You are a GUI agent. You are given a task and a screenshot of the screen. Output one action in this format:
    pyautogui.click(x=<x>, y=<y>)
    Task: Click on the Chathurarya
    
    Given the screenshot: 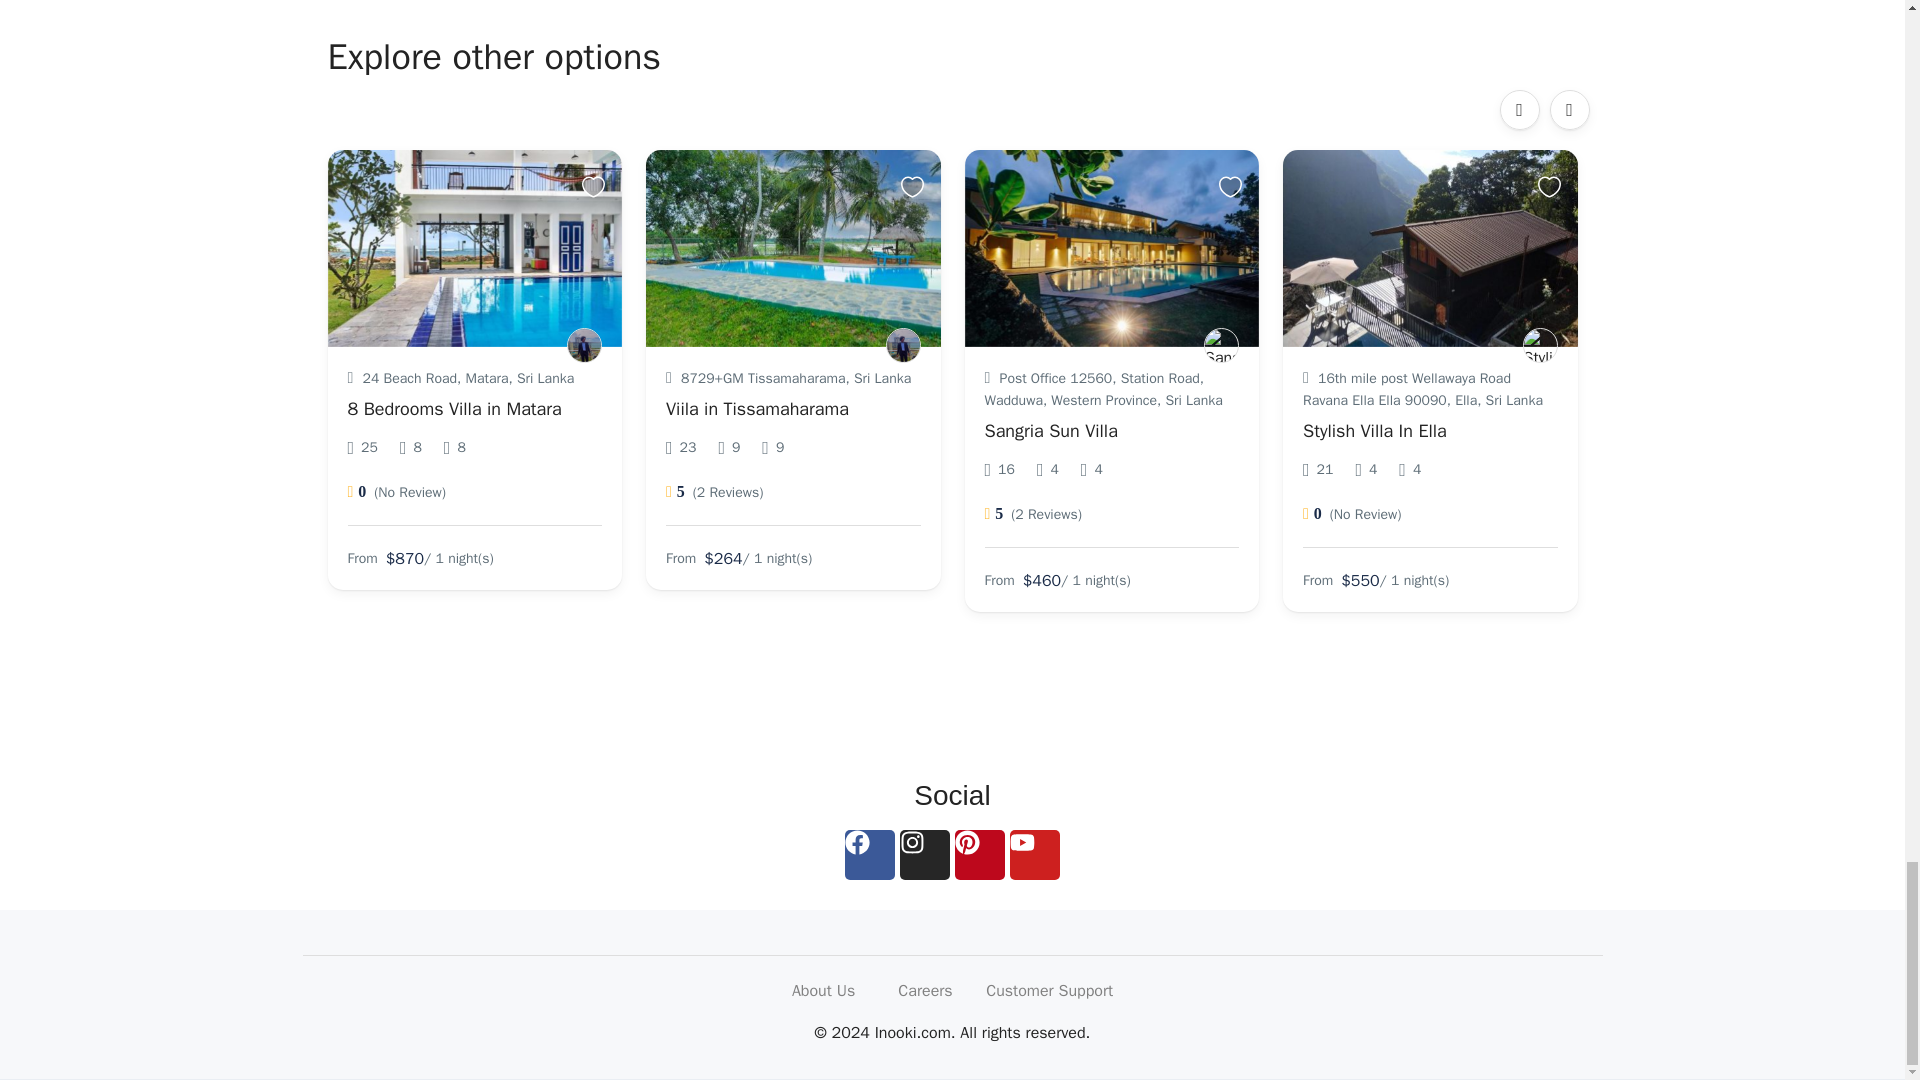 What is the action you would take?
    pyautogui.click(x=903, y=345)
    